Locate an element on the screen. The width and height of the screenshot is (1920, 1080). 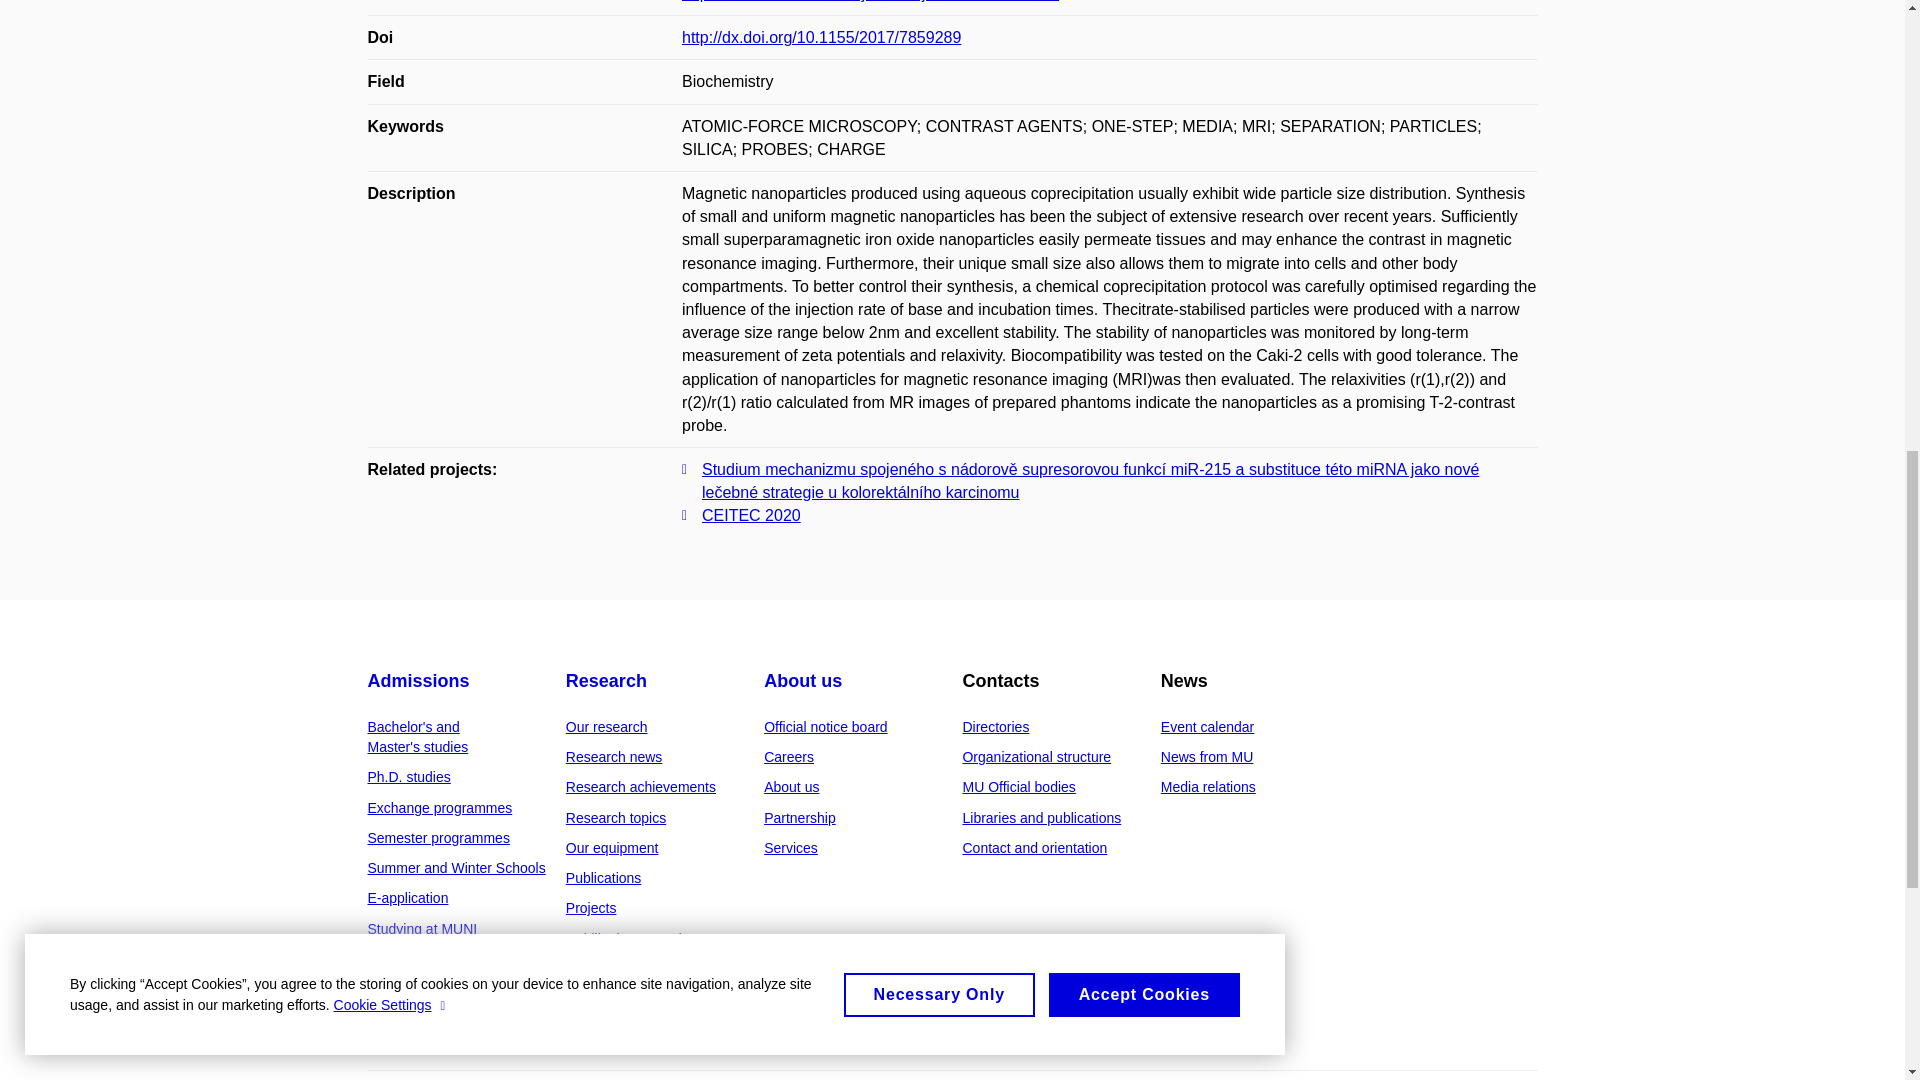
Admissions is located at coordinates (419, 680).